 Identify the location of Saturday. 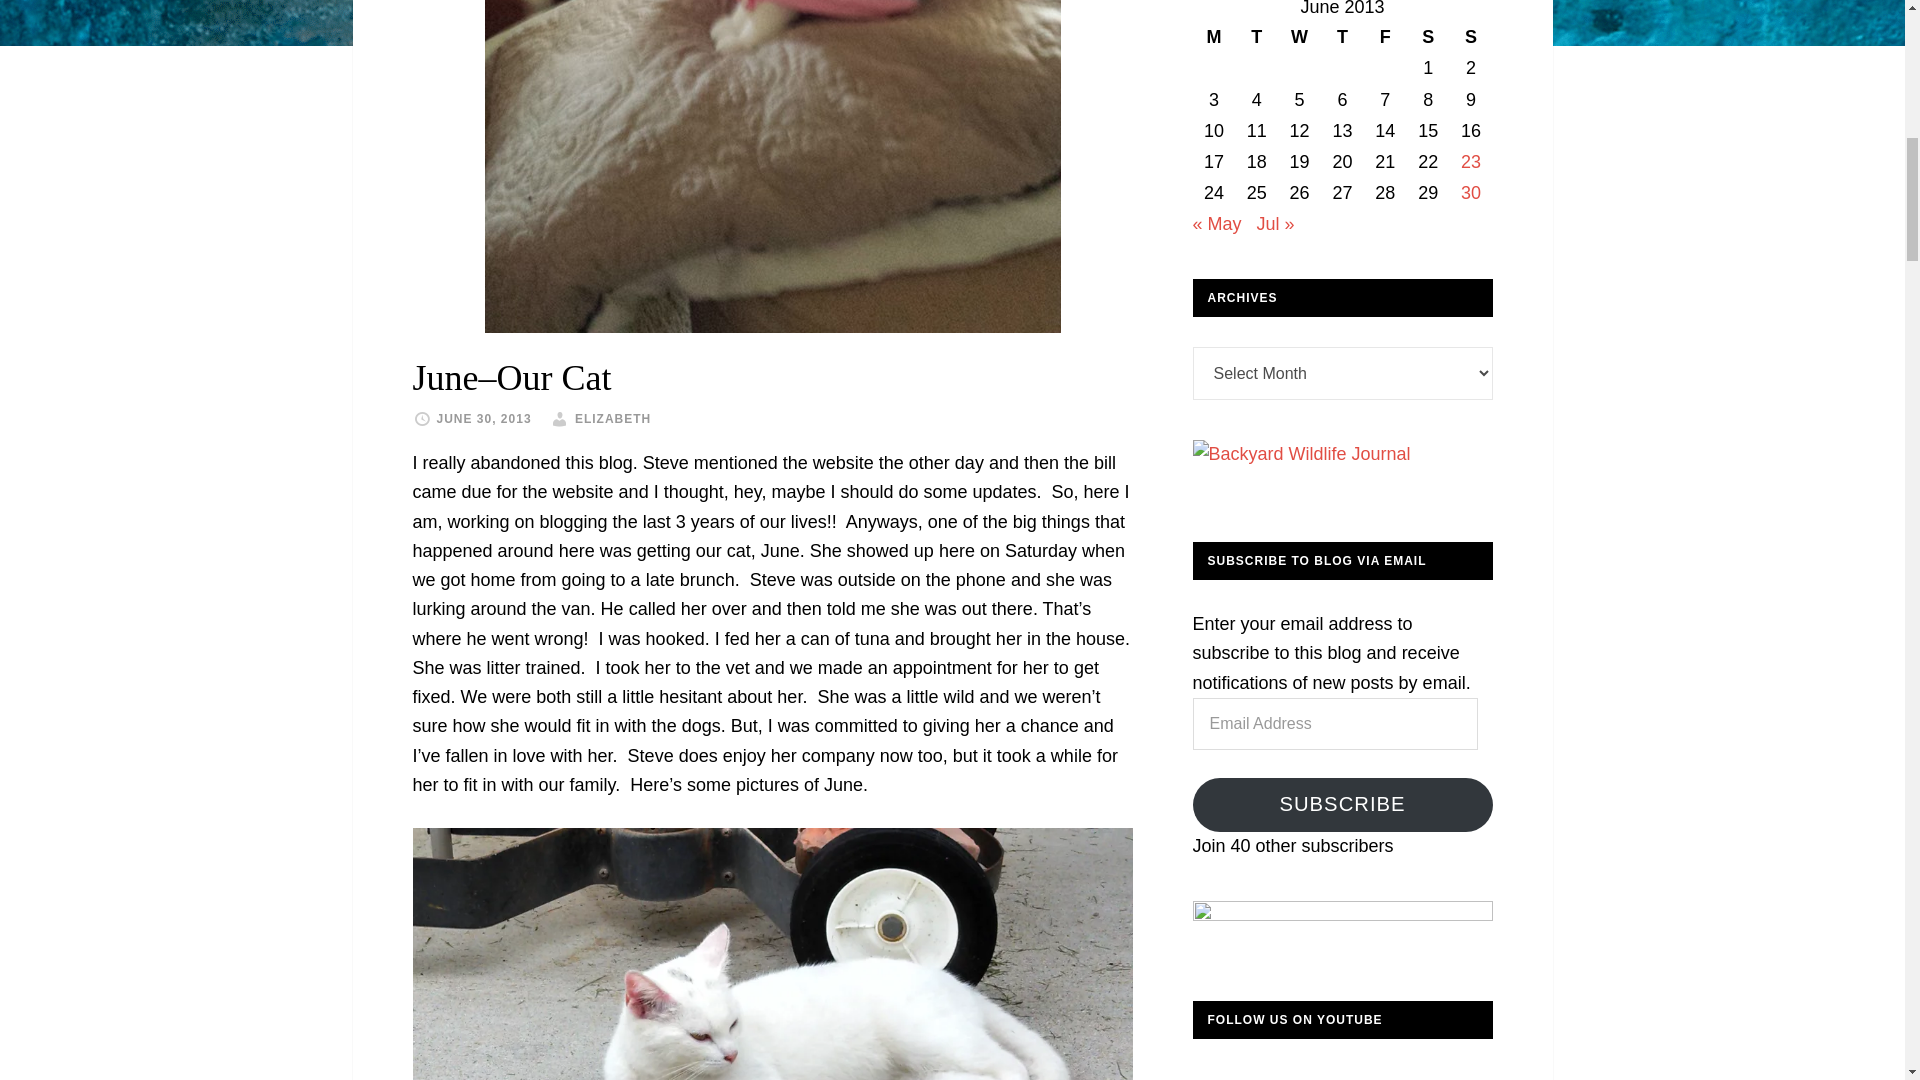
(1428, 36).